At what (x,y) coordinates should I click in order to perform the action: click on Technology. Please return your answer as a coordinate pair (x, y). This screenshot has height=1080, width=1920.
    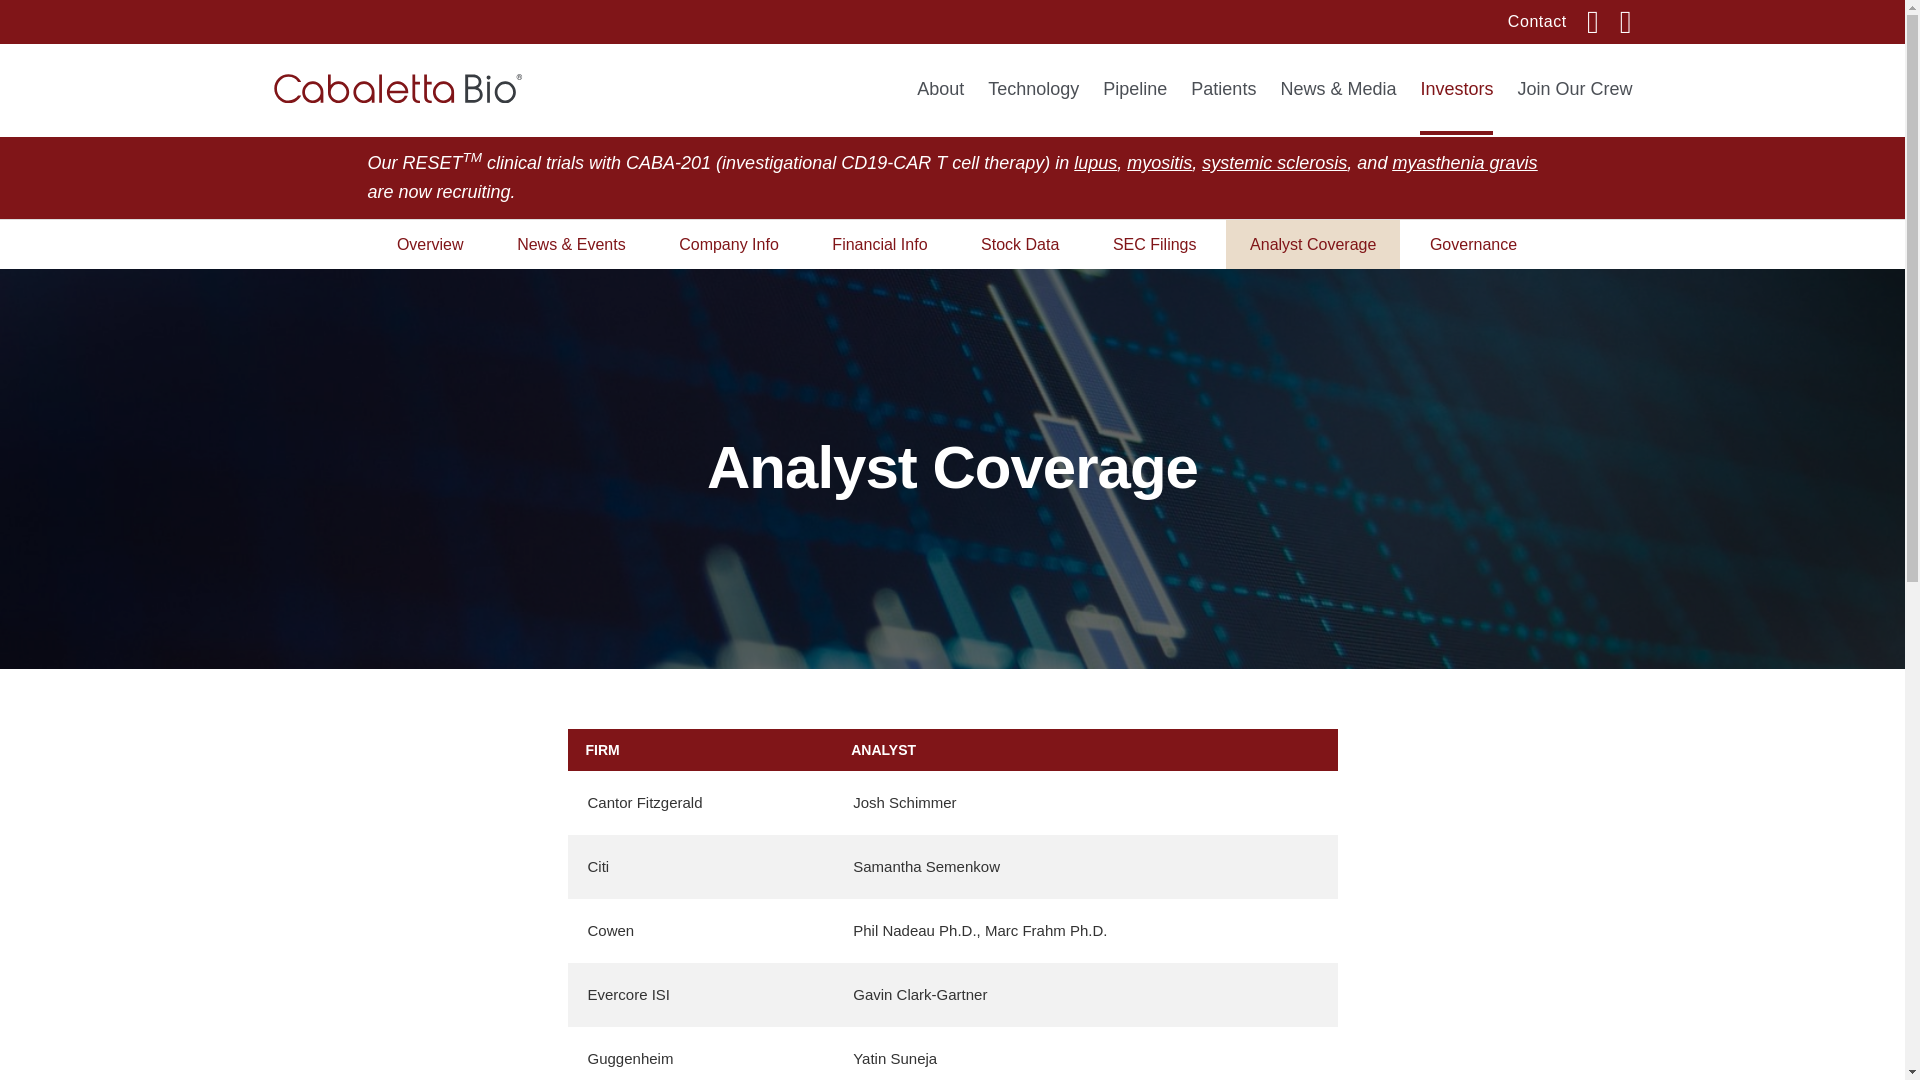
    Looking at the image, I should click on (1032, 104).